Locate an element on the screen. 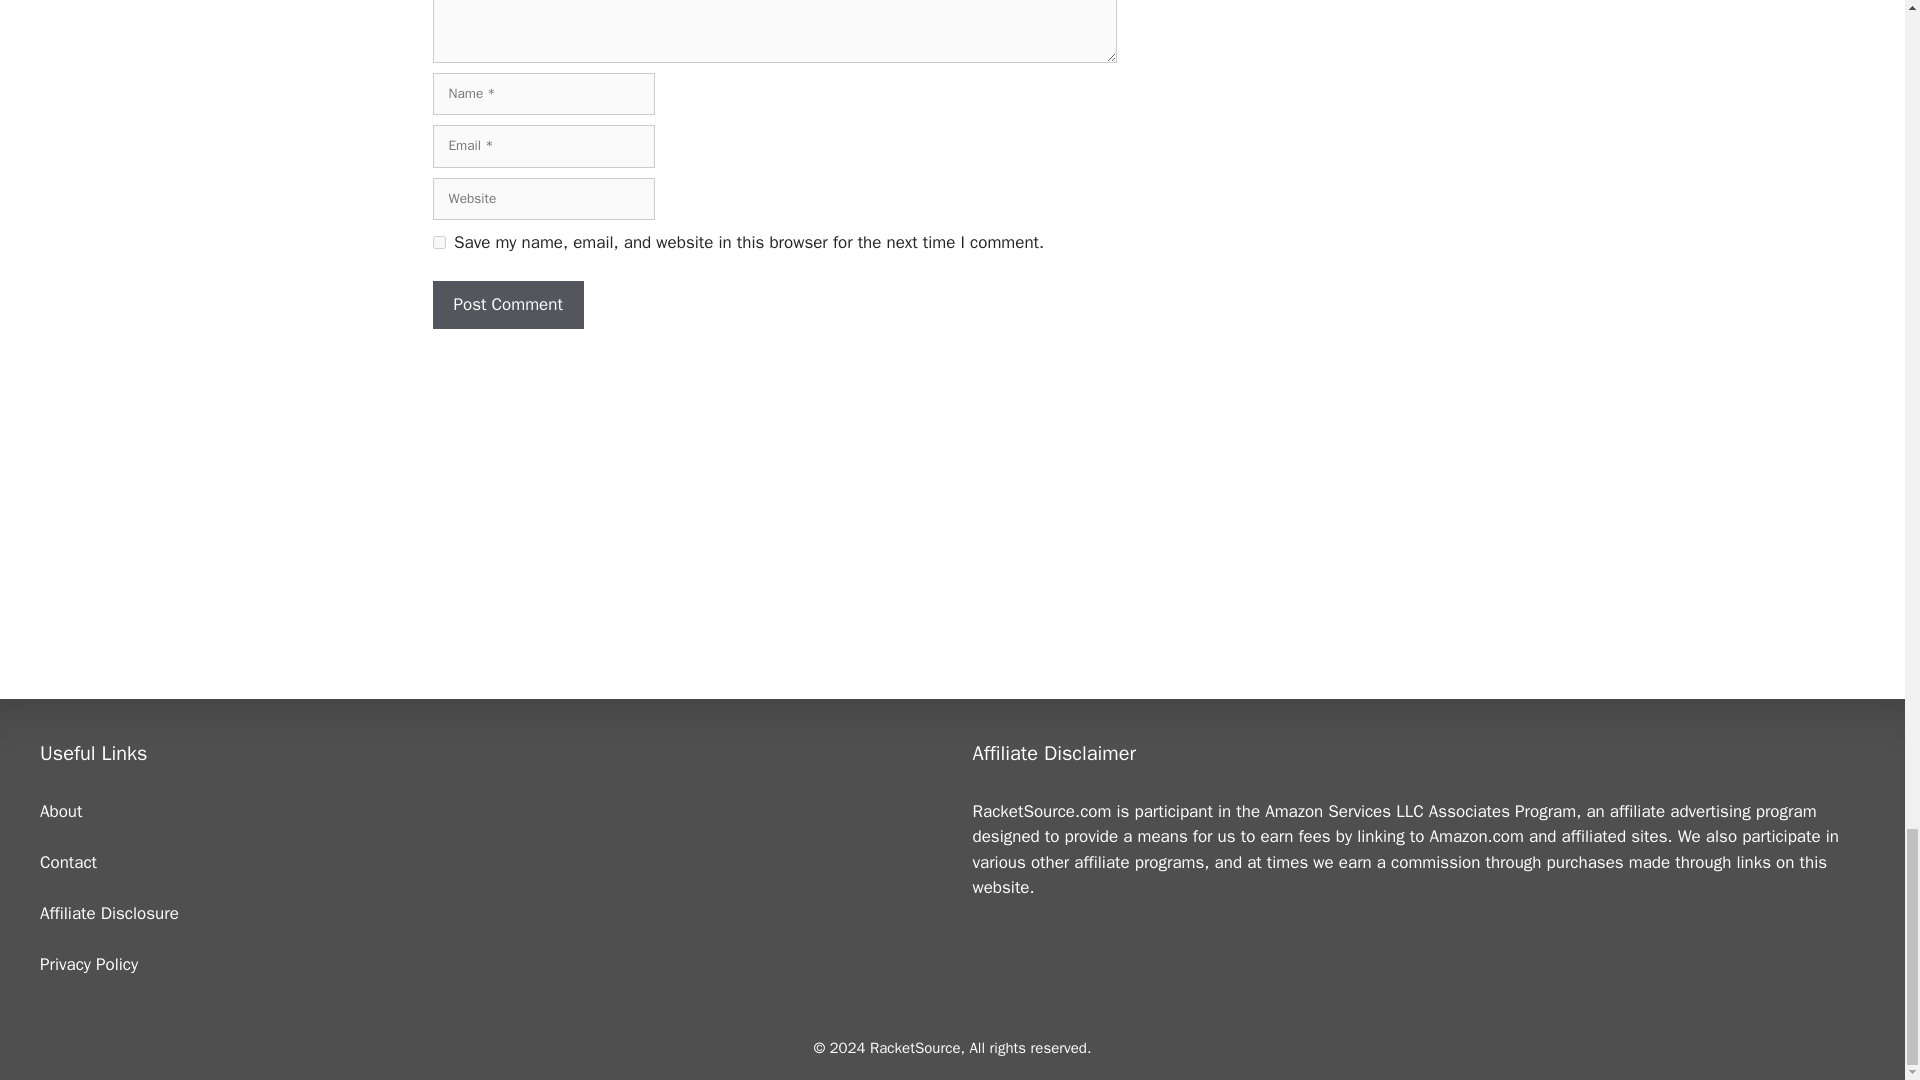 This screenshot has height=1080, width=1920. Post Comment is located at coordinates (508, 304).